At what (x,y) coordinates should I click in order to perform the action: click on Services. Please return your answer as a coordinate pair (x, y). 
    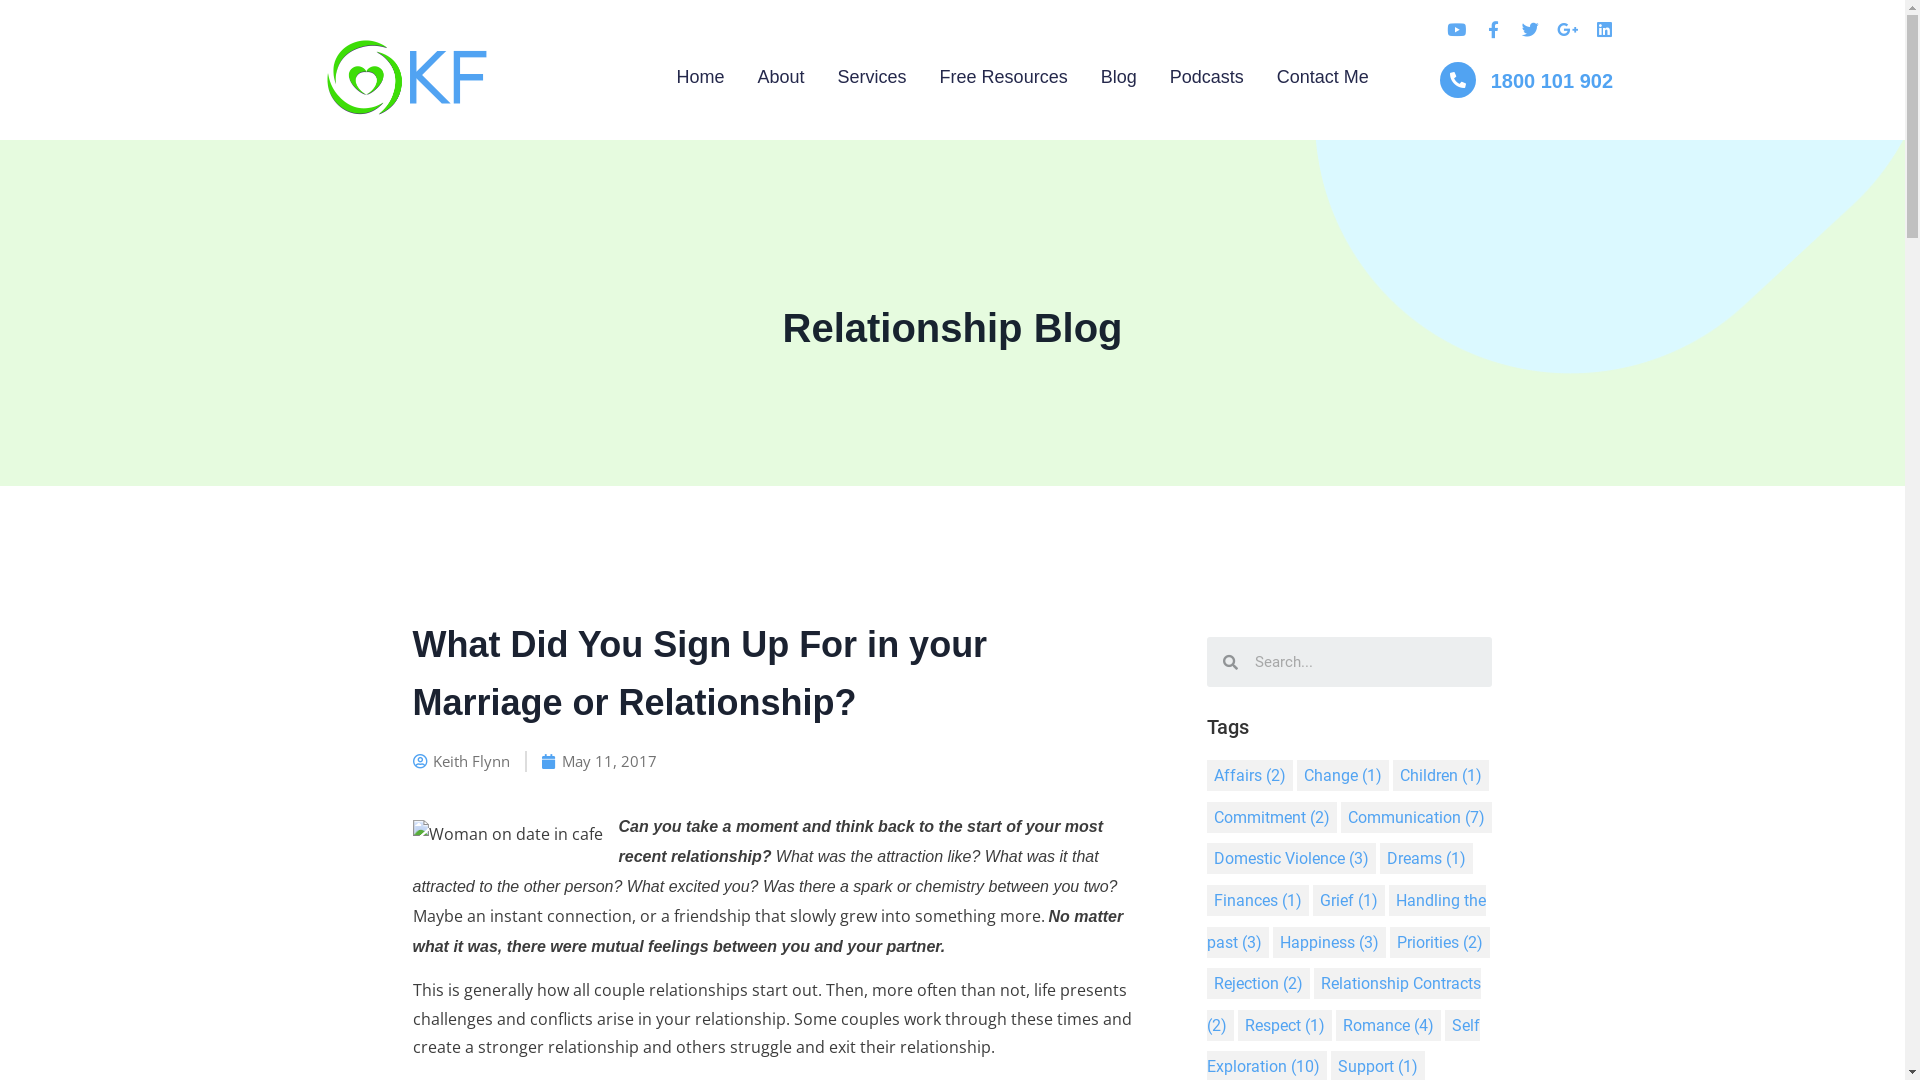
    Looking at the image, I should click on (856, 78).